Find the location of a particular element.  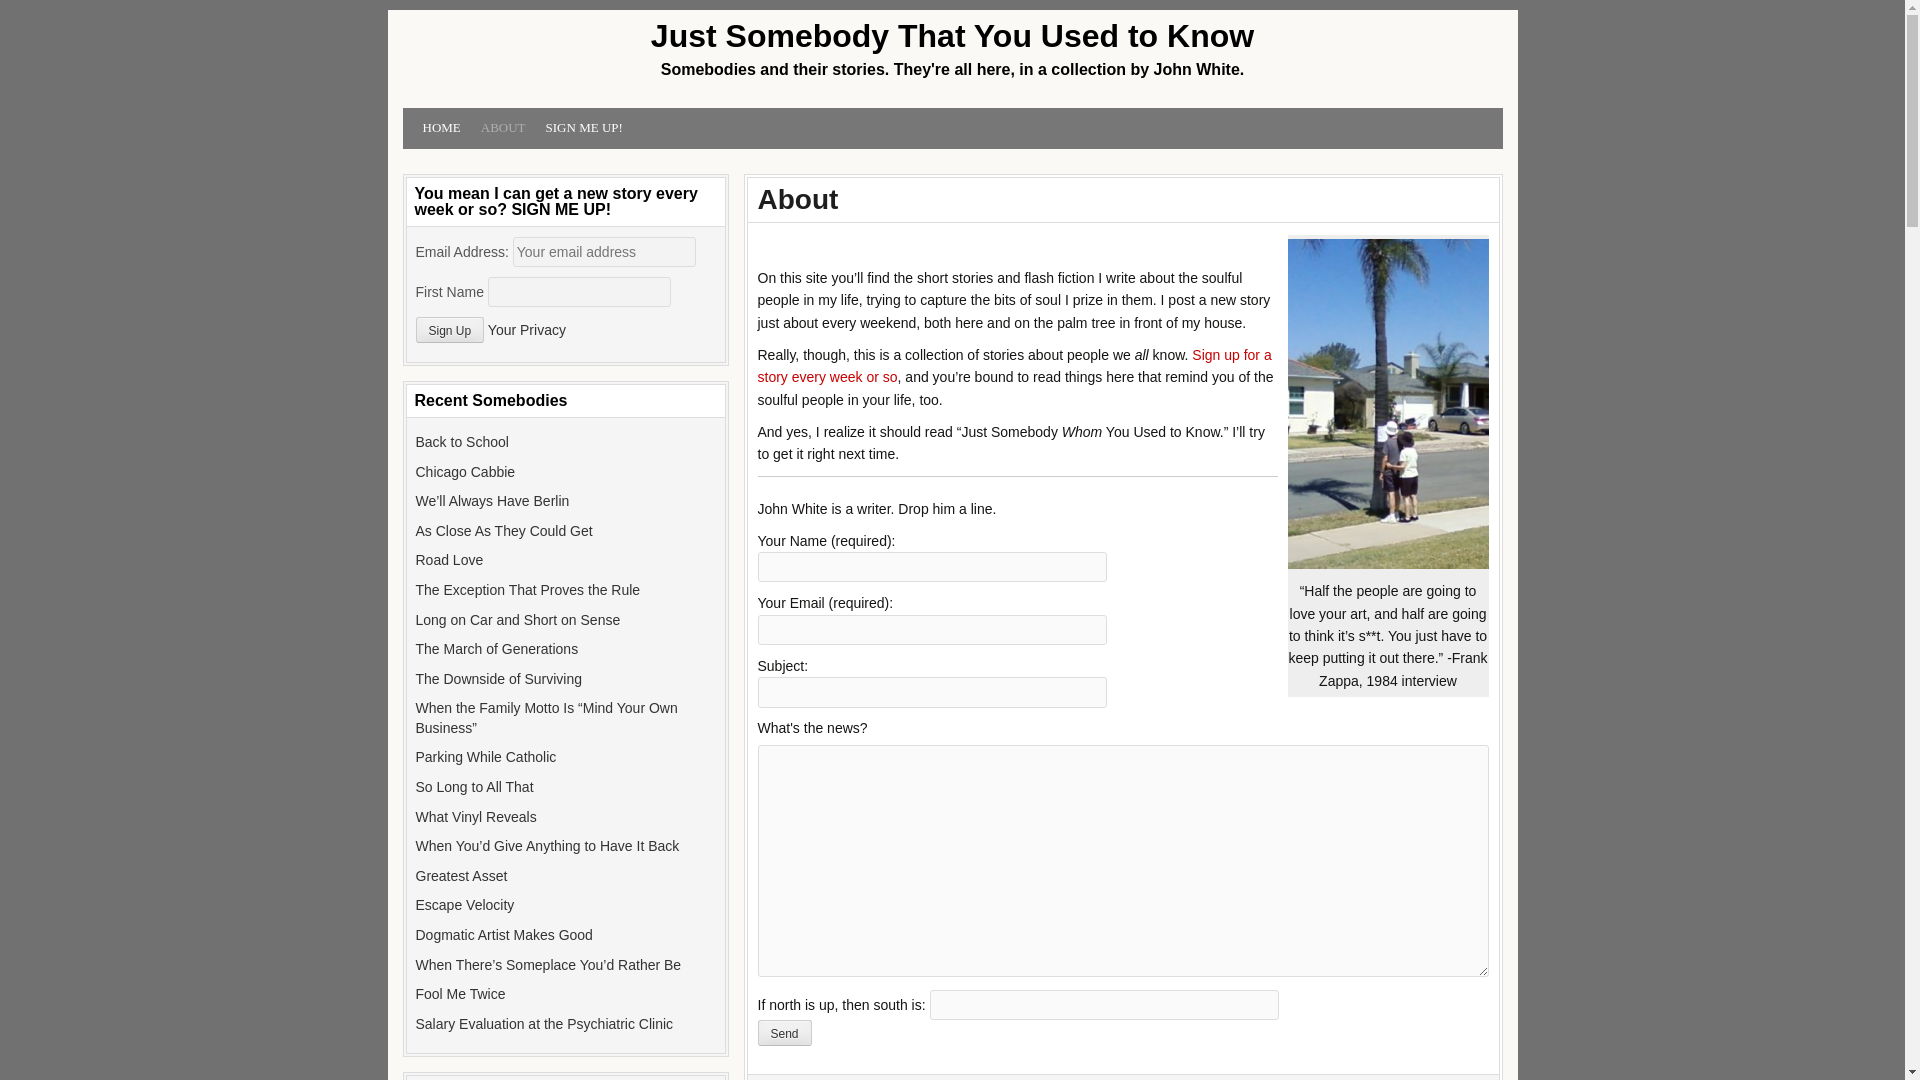

Long on Car and Short on Sense is located at coordinates (518, 620).